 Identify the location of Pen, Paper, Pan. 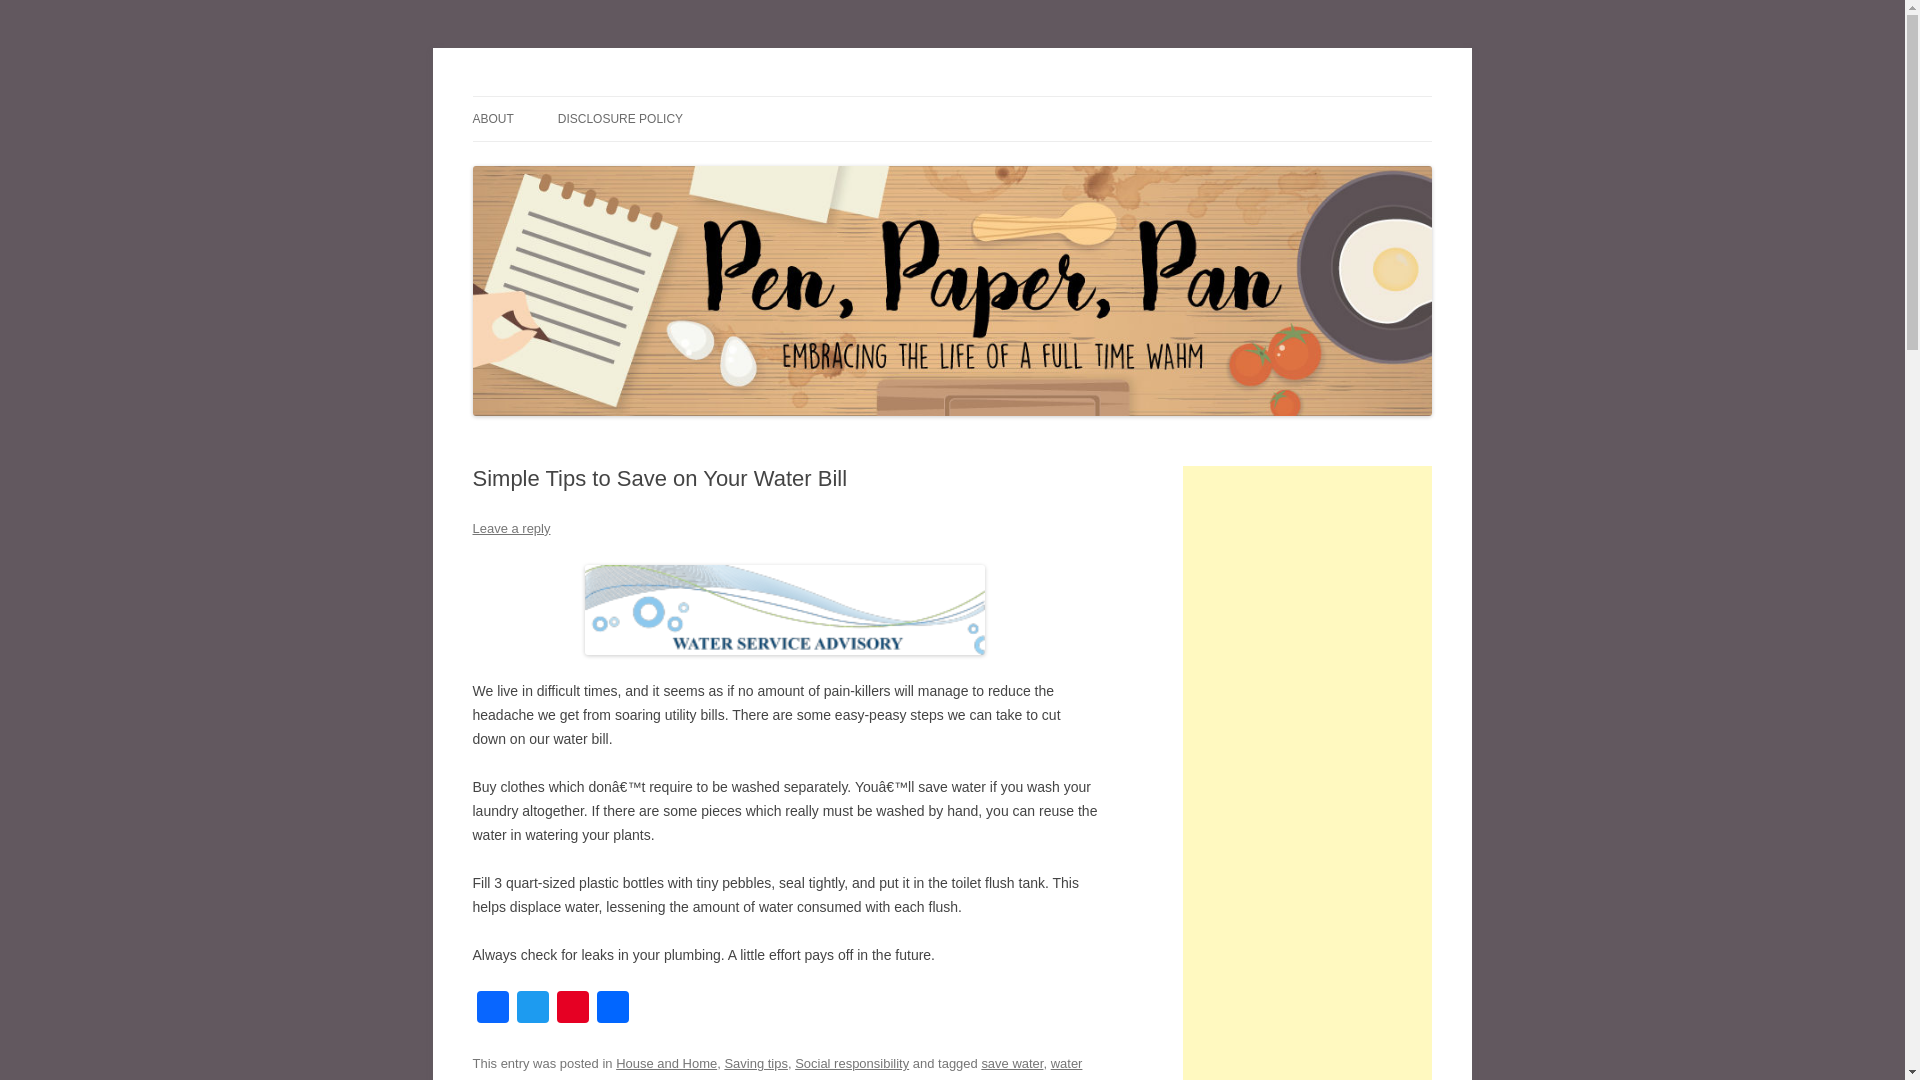
(569, 96).